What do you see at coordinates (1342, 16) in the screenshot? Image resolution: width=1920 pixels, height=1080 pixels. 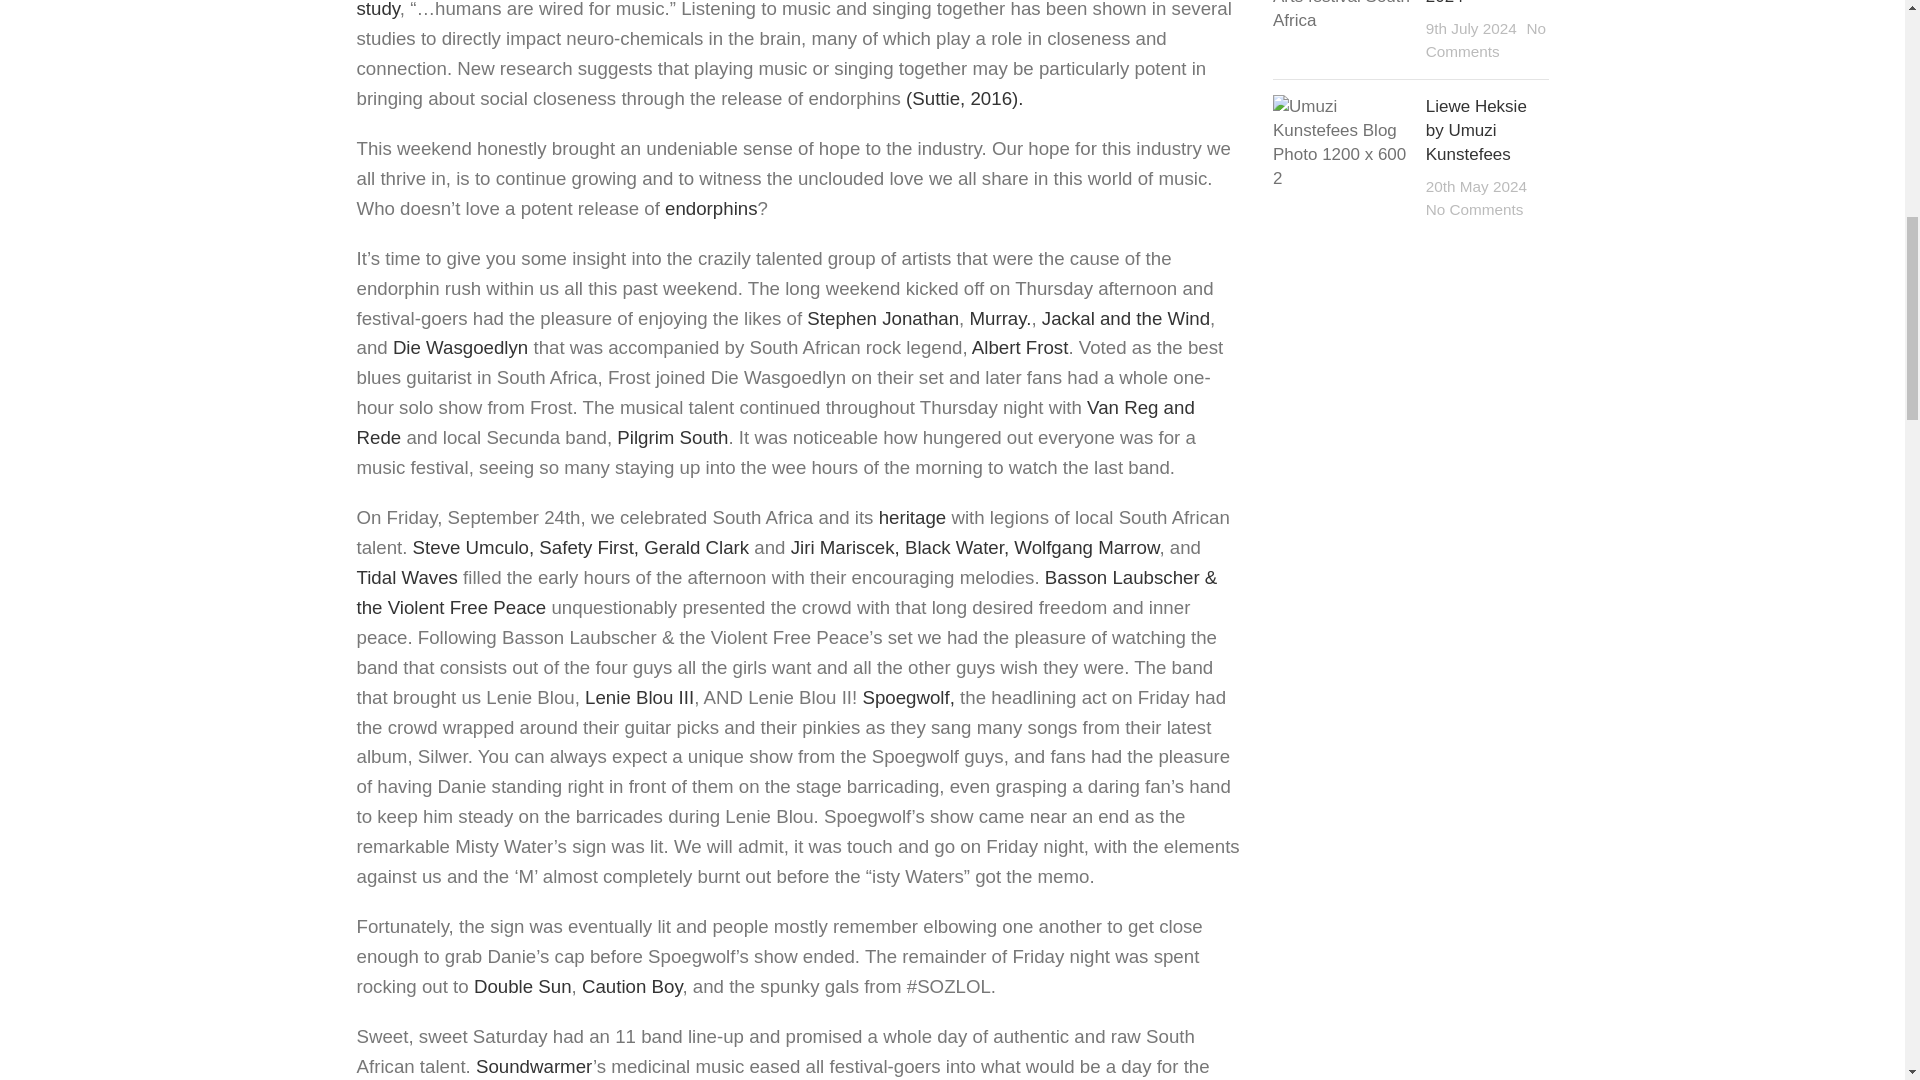 I see `Website Umuzi Kunstefees 6` at bounding box center [1342, 16].